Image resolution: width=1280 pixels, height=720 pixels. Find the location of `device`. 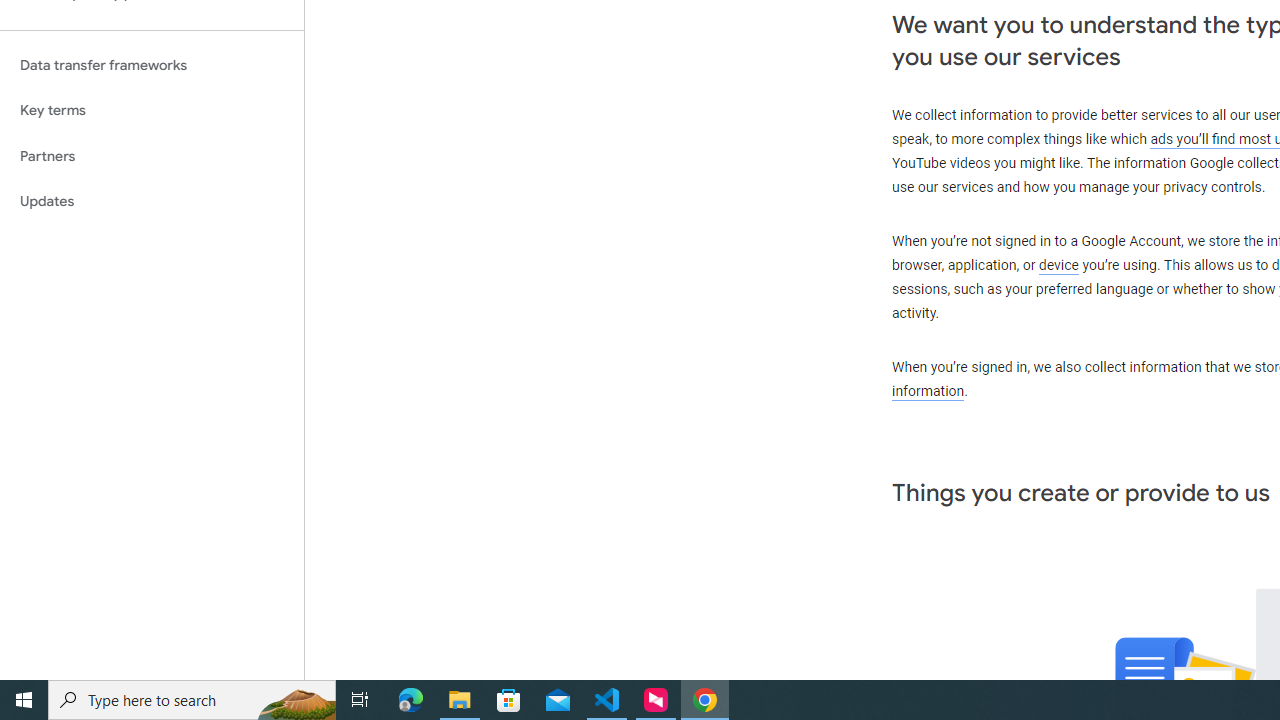

device is located at coordinates (1059, 266).